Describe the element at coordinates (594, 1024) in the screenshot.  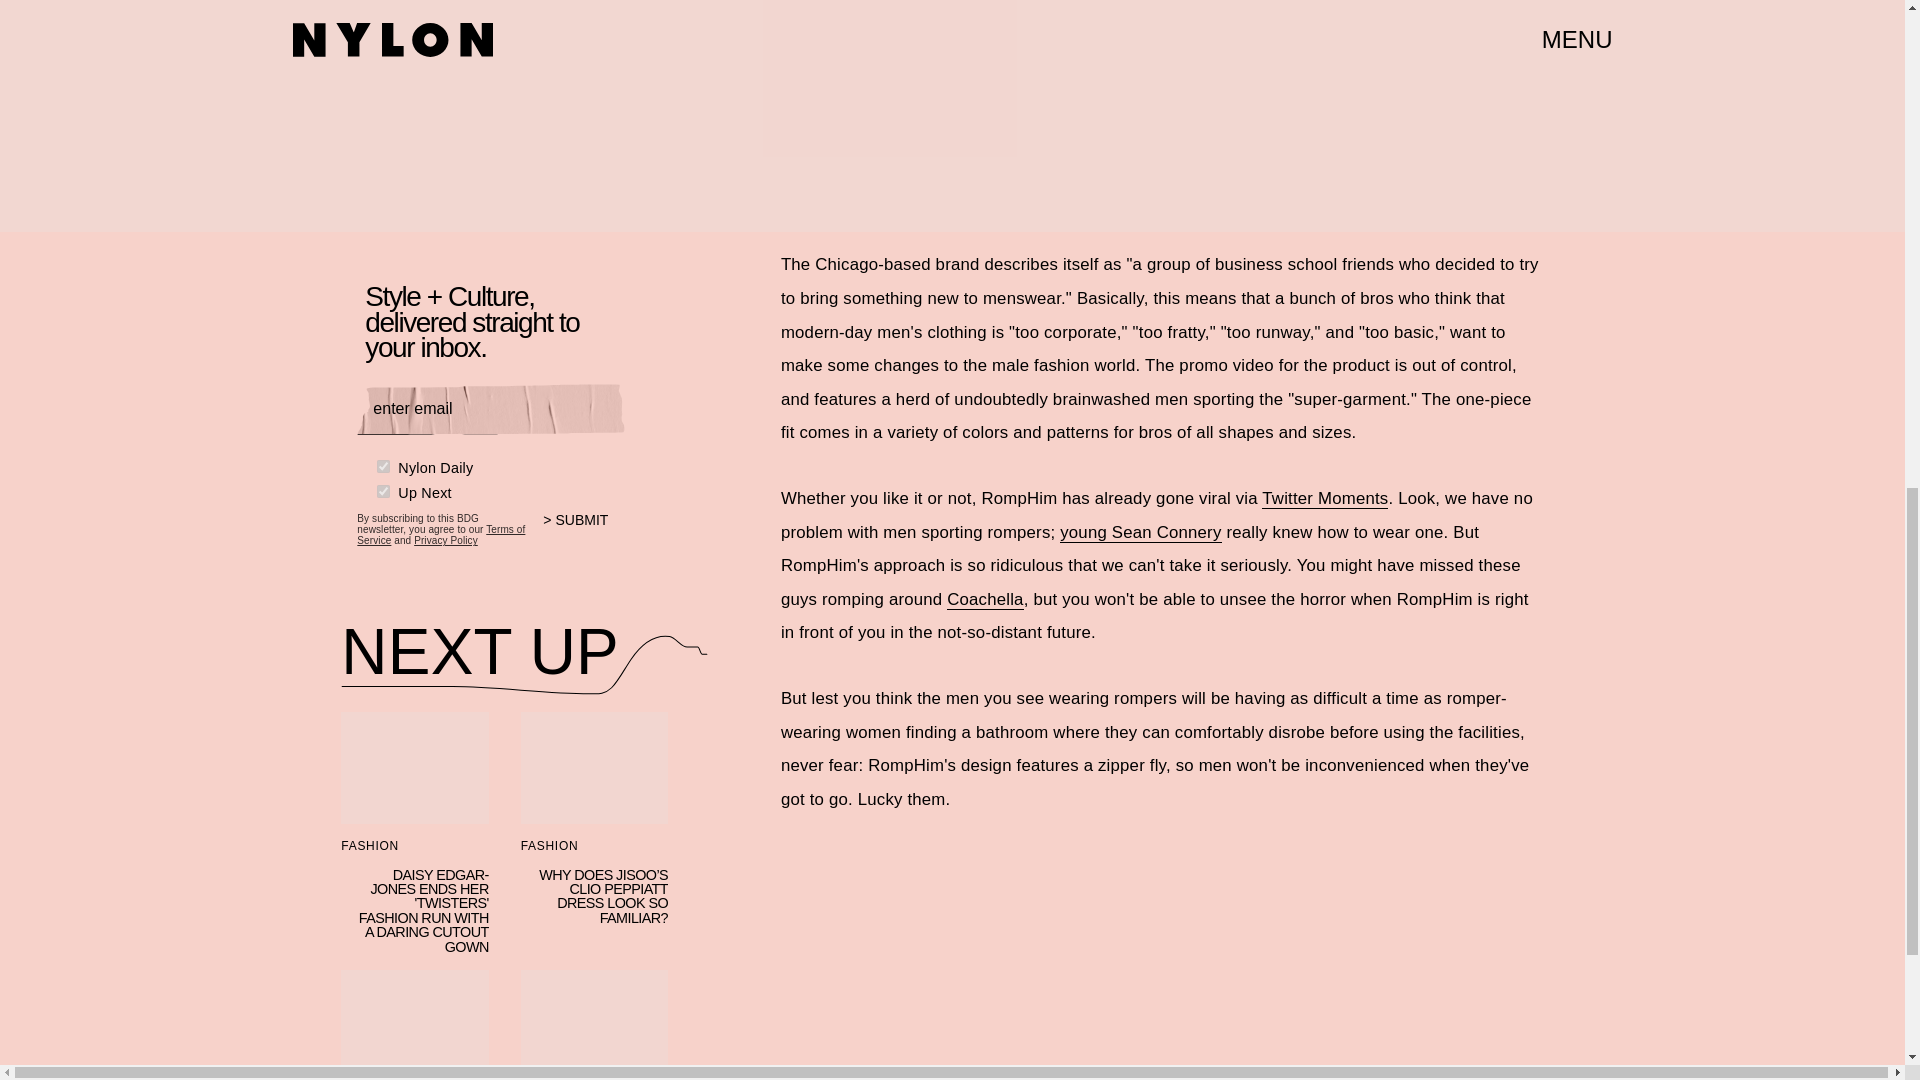
I see `HOW TO GIVE YOUR SHEER TOP AN ELEVATED FEEL` at that location.